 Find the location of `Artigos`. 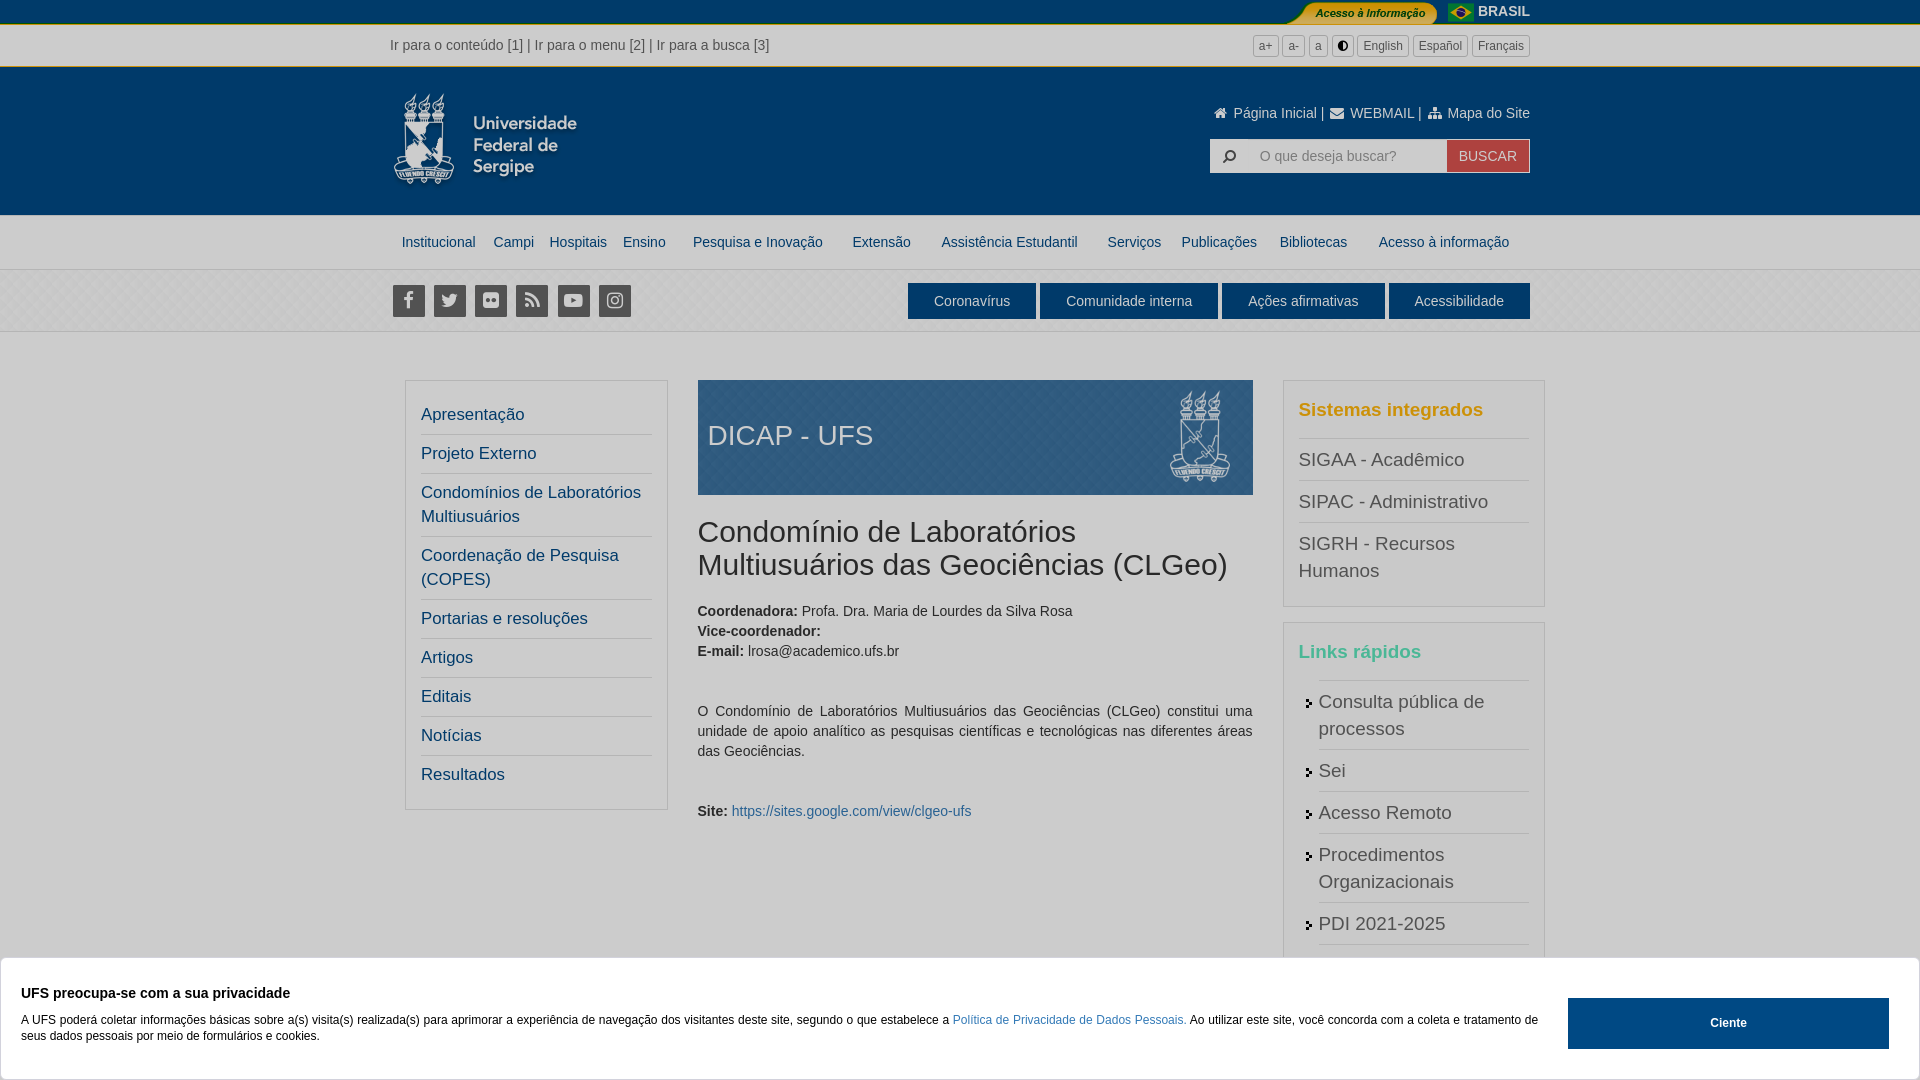

Artigos is located at coordinates (447, 658).